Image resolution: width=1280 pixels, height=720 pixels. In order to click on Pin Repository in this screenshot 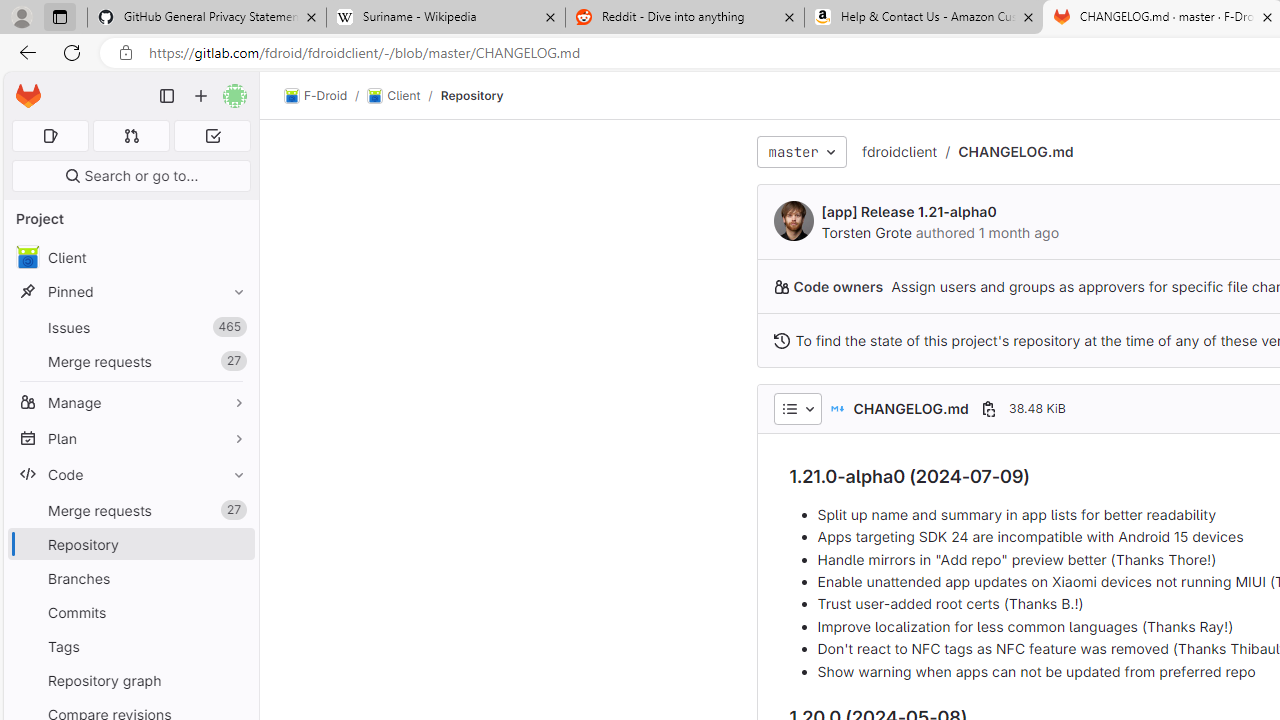, I will do `click(234, 544)`.